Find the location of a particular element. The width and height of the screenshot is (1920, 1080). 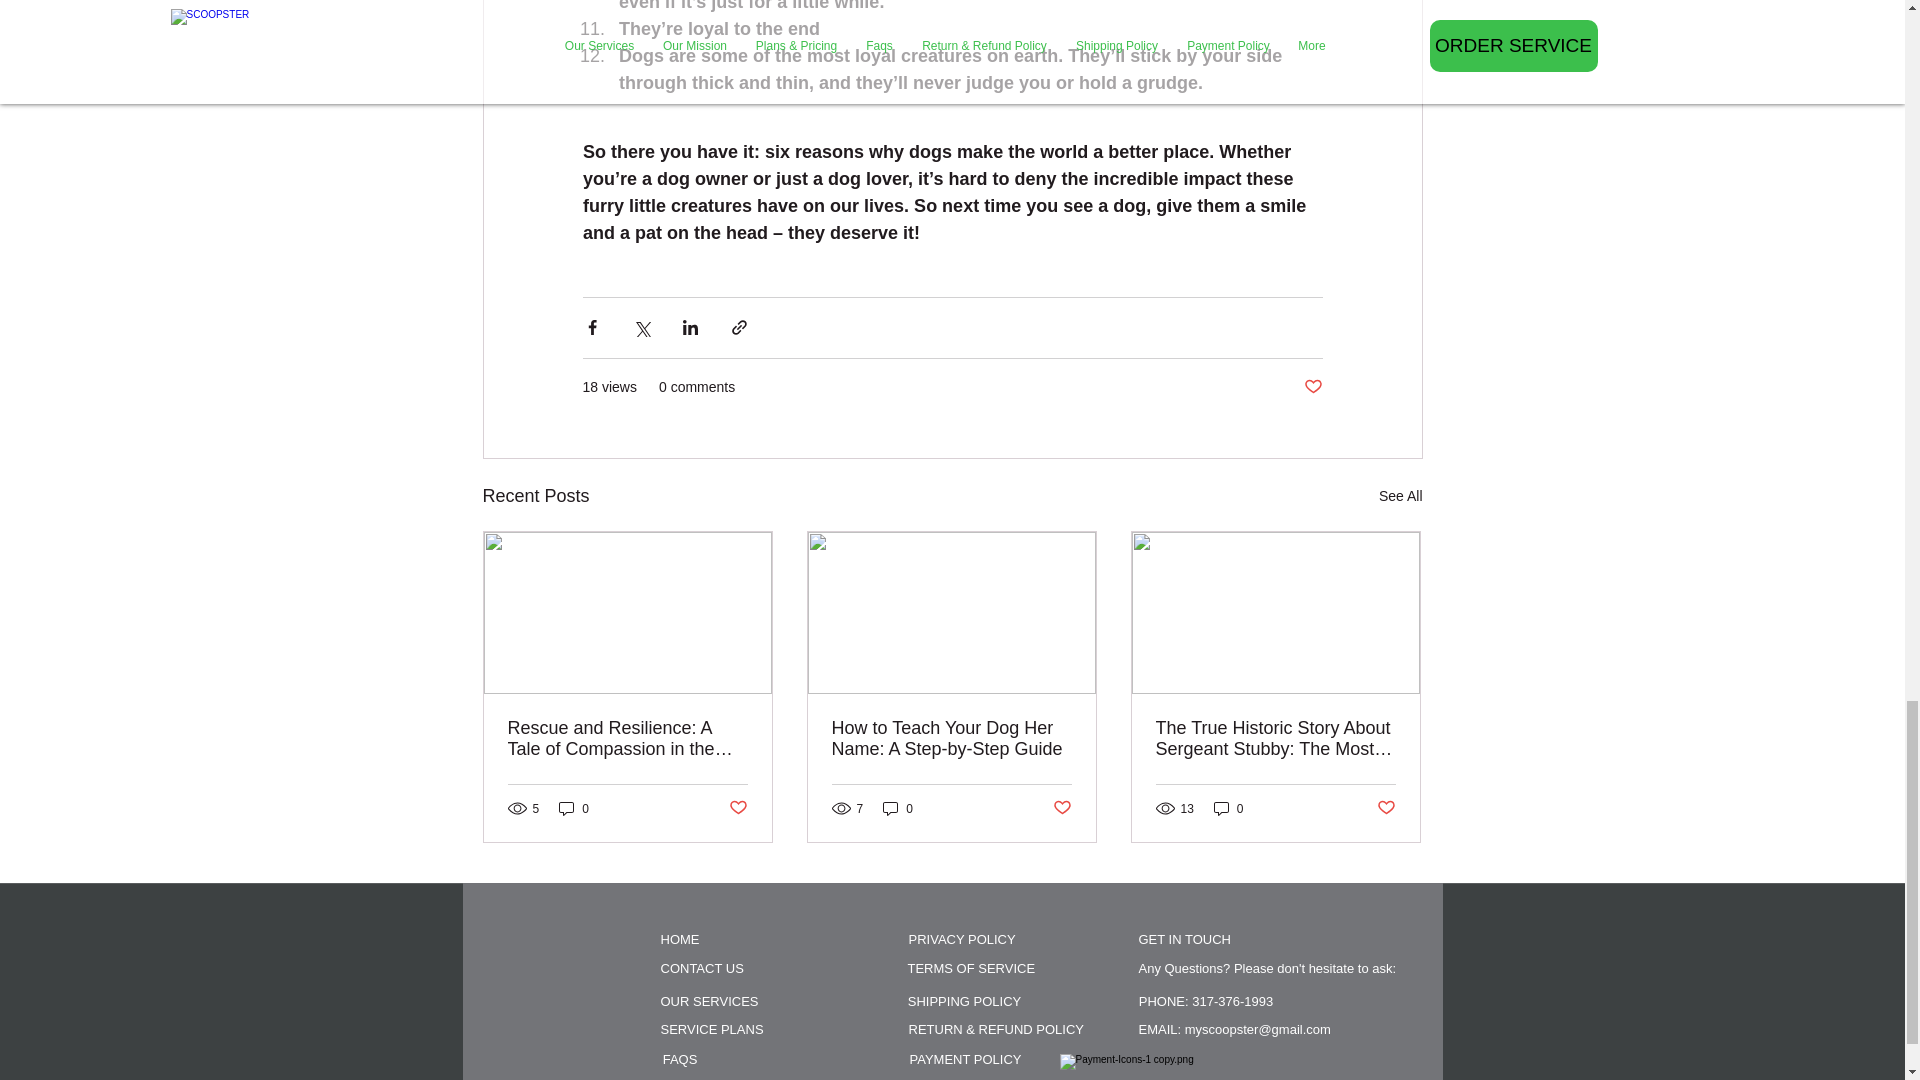

PAYMENT POLICY is located at coordinates (964, 1058).